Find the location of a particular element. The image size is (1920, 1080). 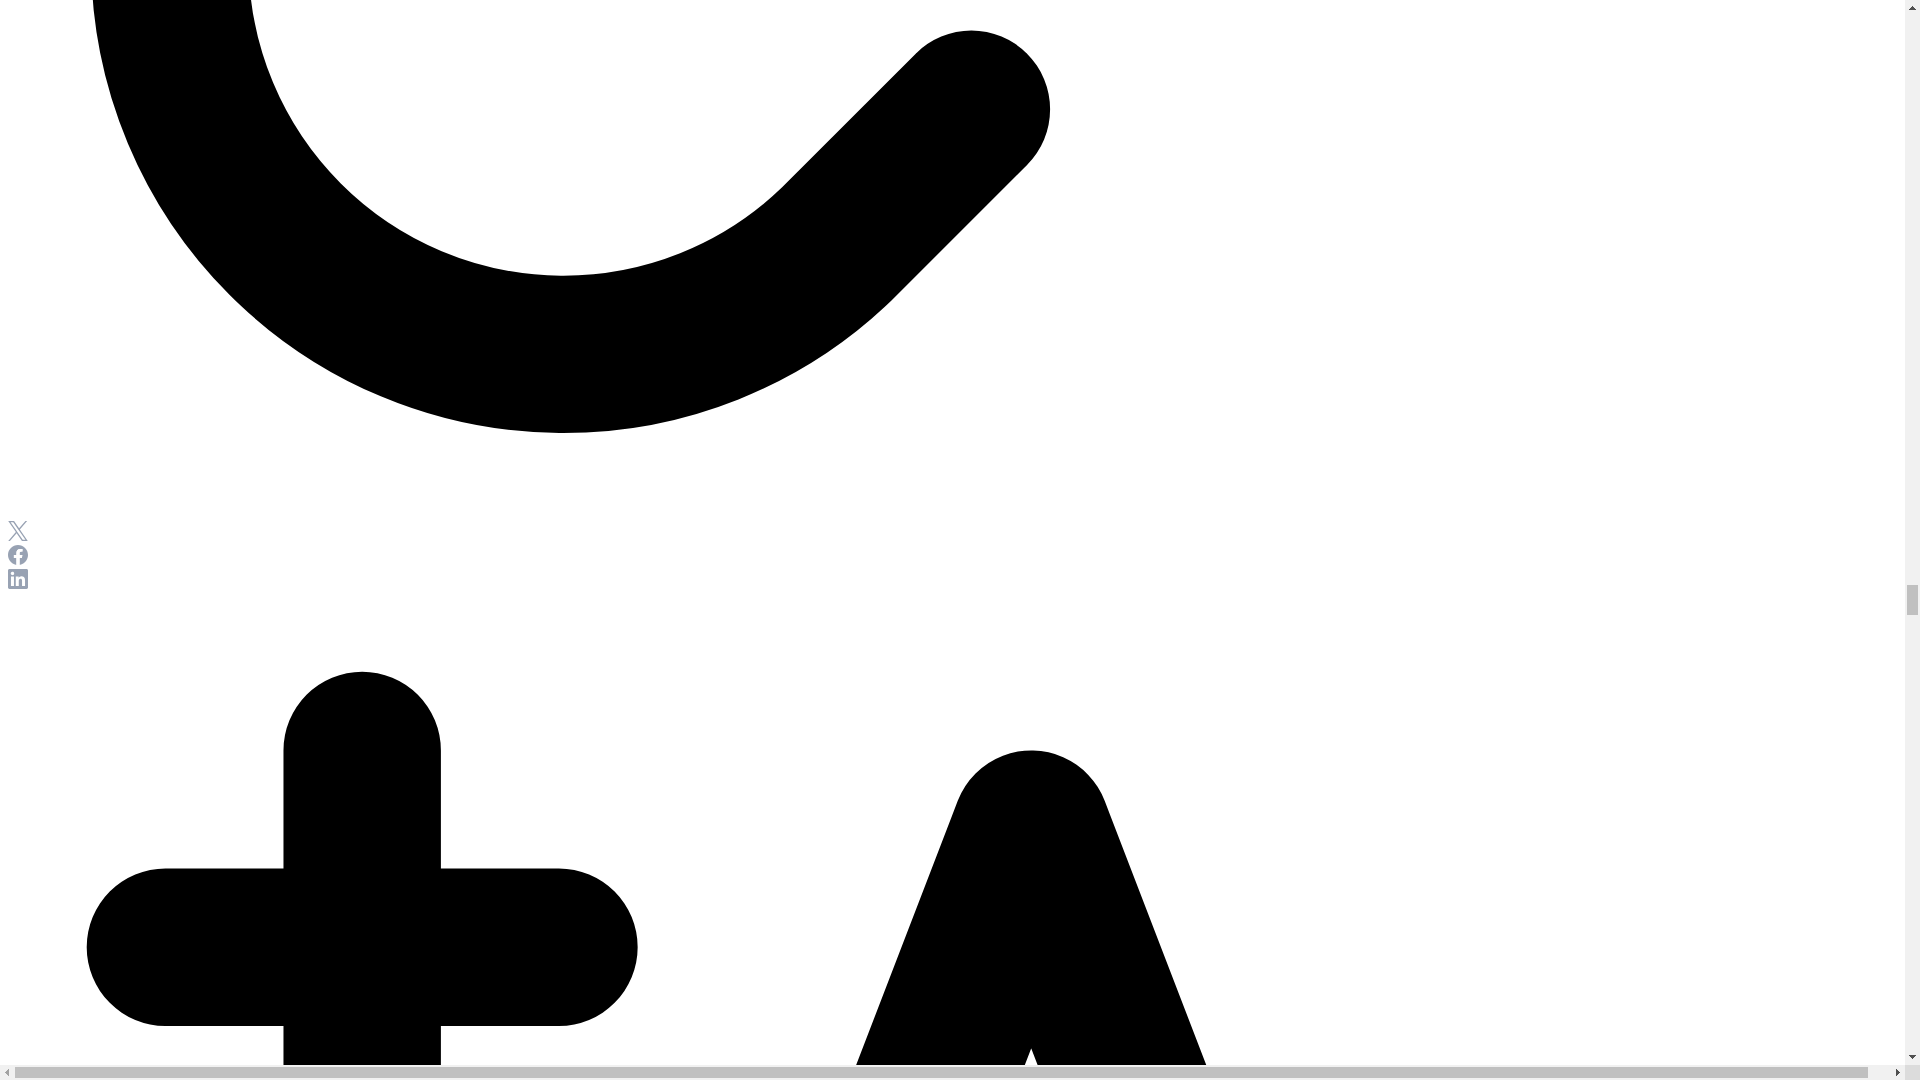

Share on Twitter is located at coordinates (18, 536).